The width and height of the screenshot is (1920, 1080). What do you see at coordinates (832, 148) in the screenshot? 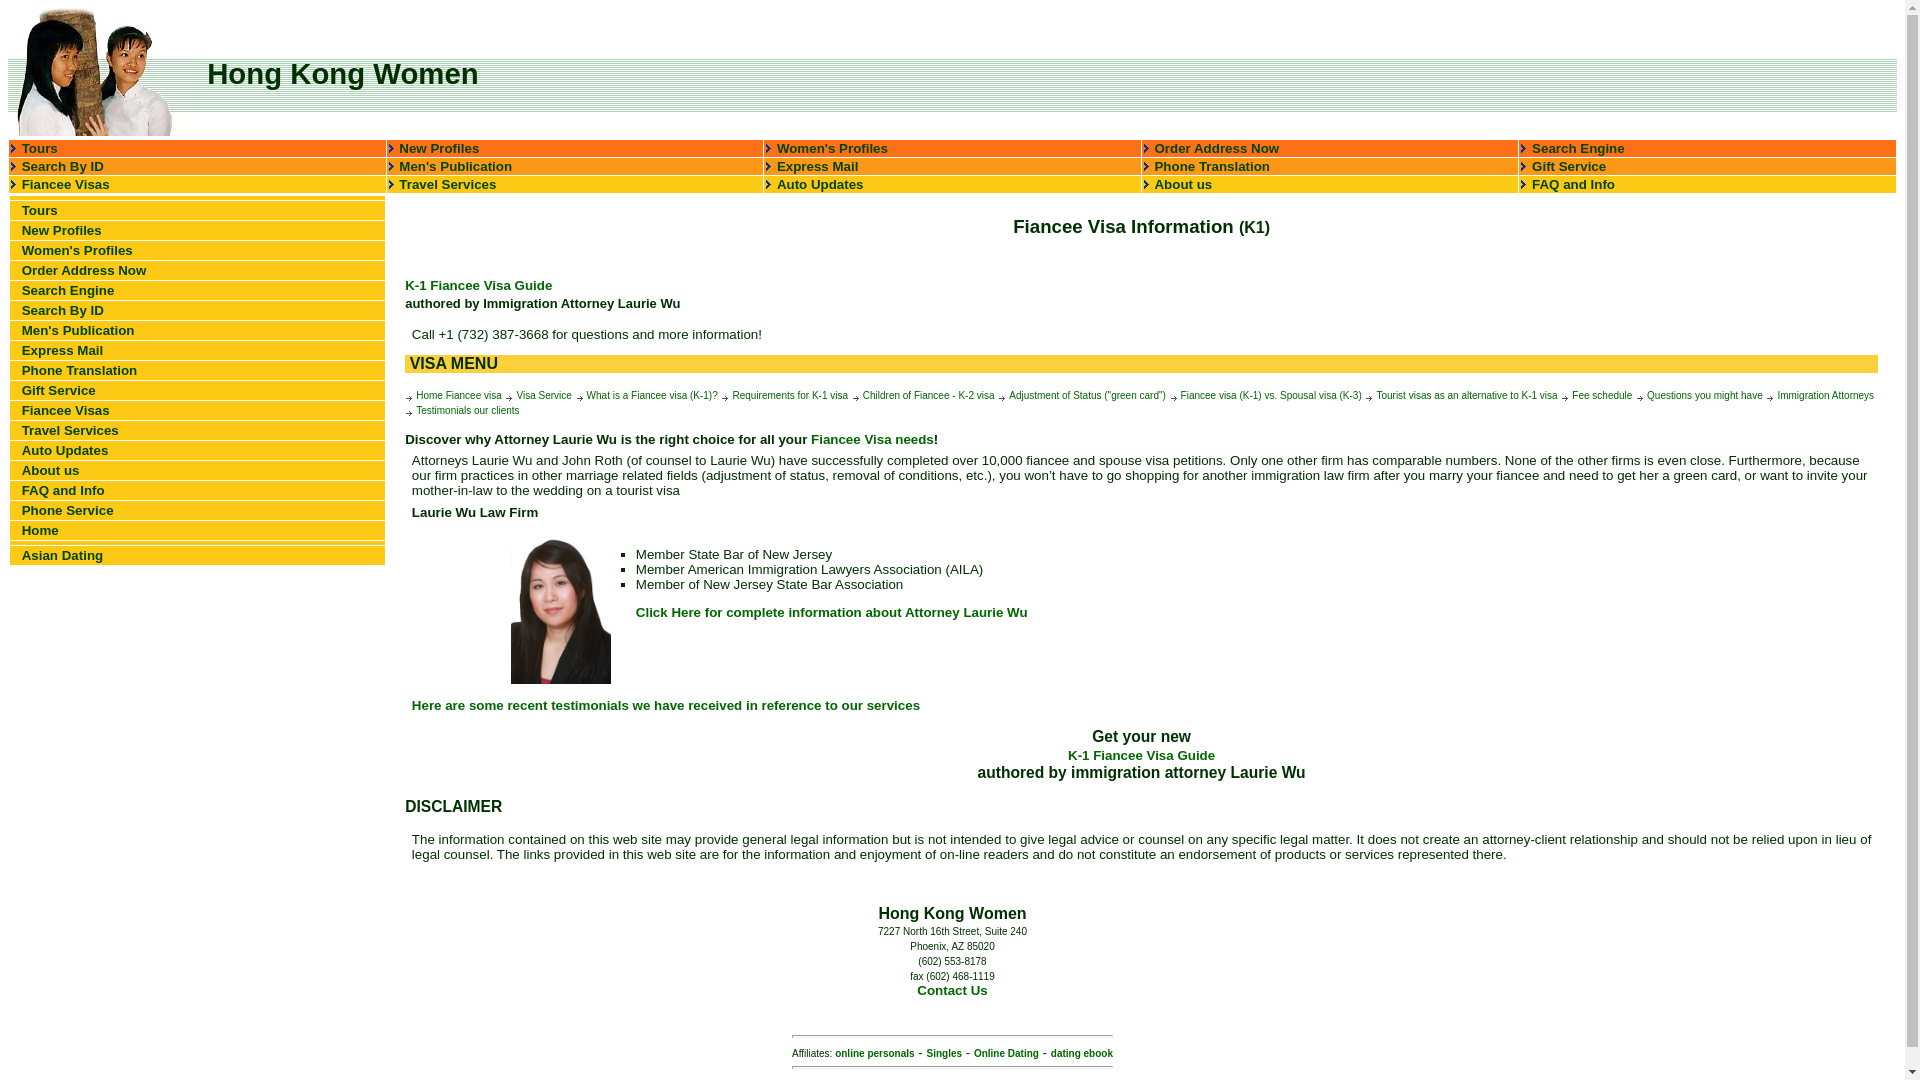
I see `Women's Profiles` at bounding box center [832, 148].